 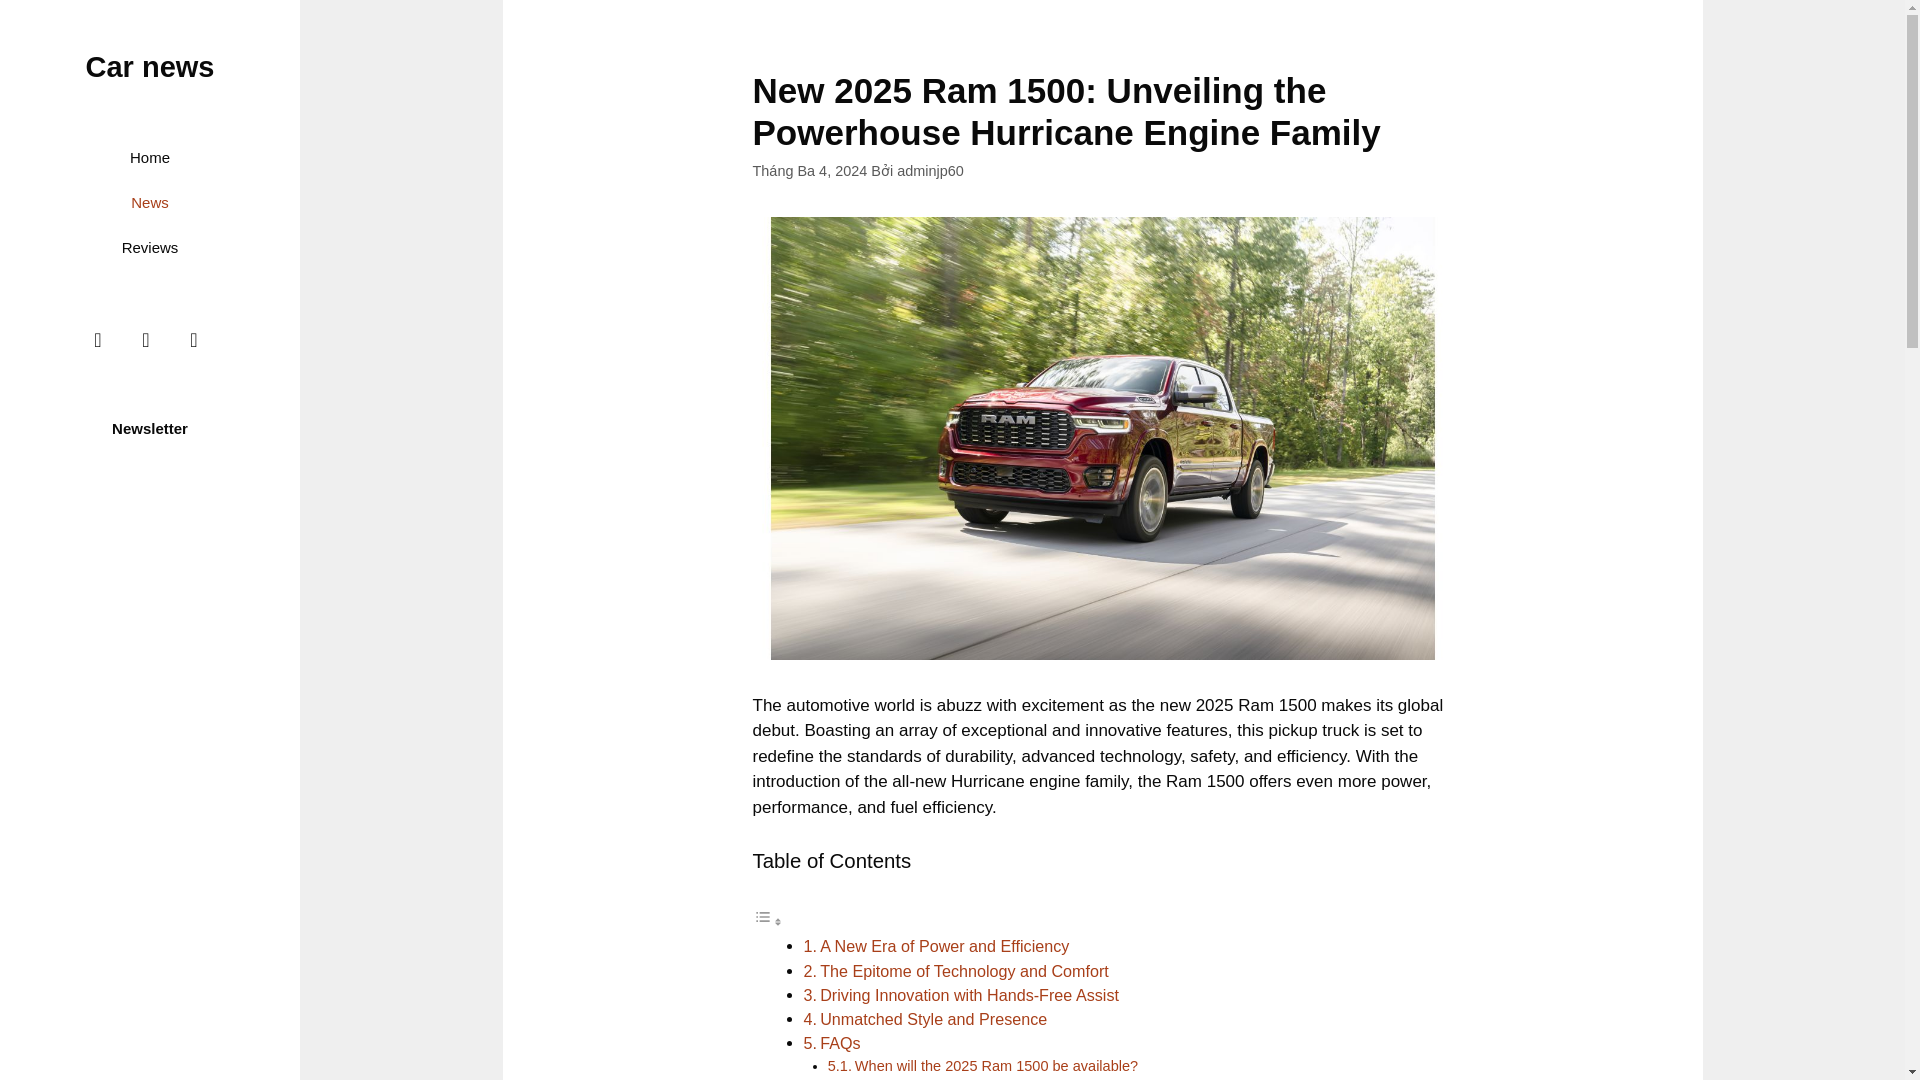 What do you see at coordinates (98, 339) in the screenshot?
I see `Facebook` at bounding box center [98, 339].